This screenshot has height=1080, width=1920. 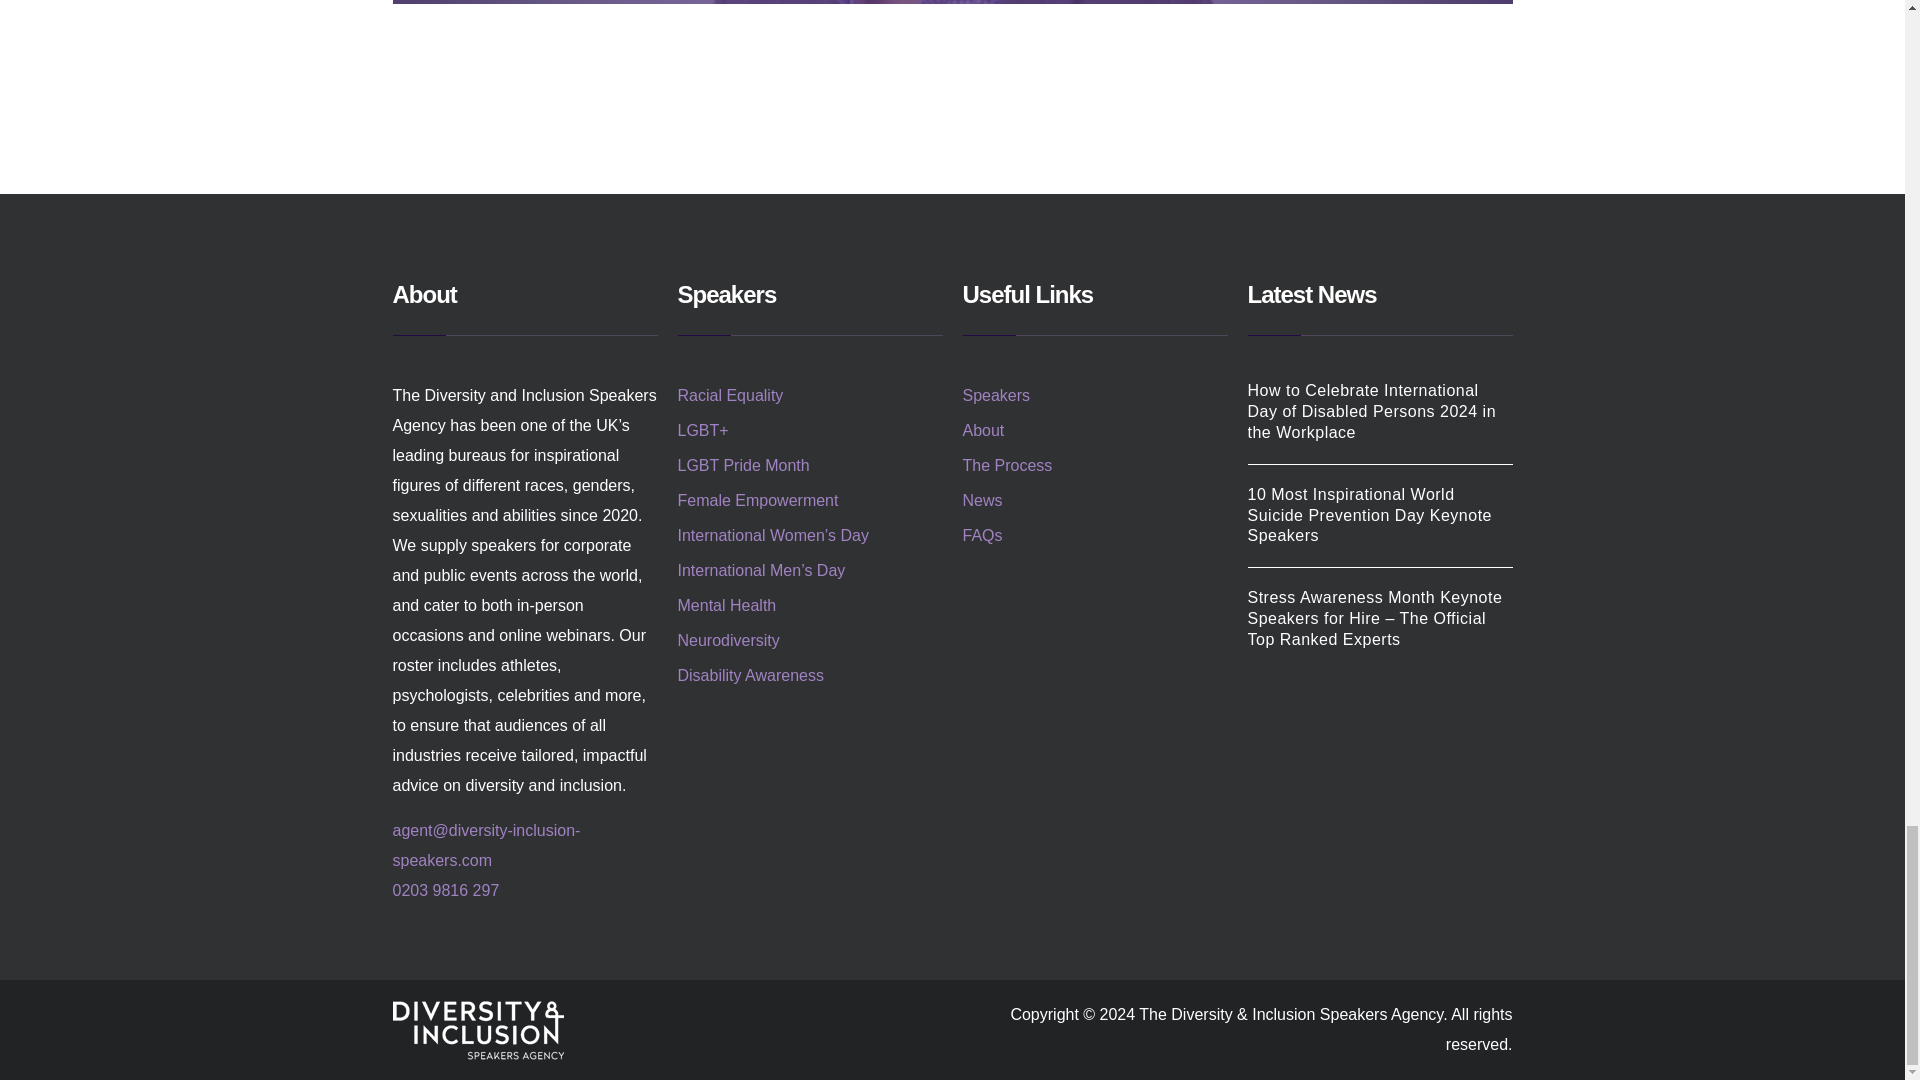 I want to click on logowhite60, so click(x=476, y=1030).